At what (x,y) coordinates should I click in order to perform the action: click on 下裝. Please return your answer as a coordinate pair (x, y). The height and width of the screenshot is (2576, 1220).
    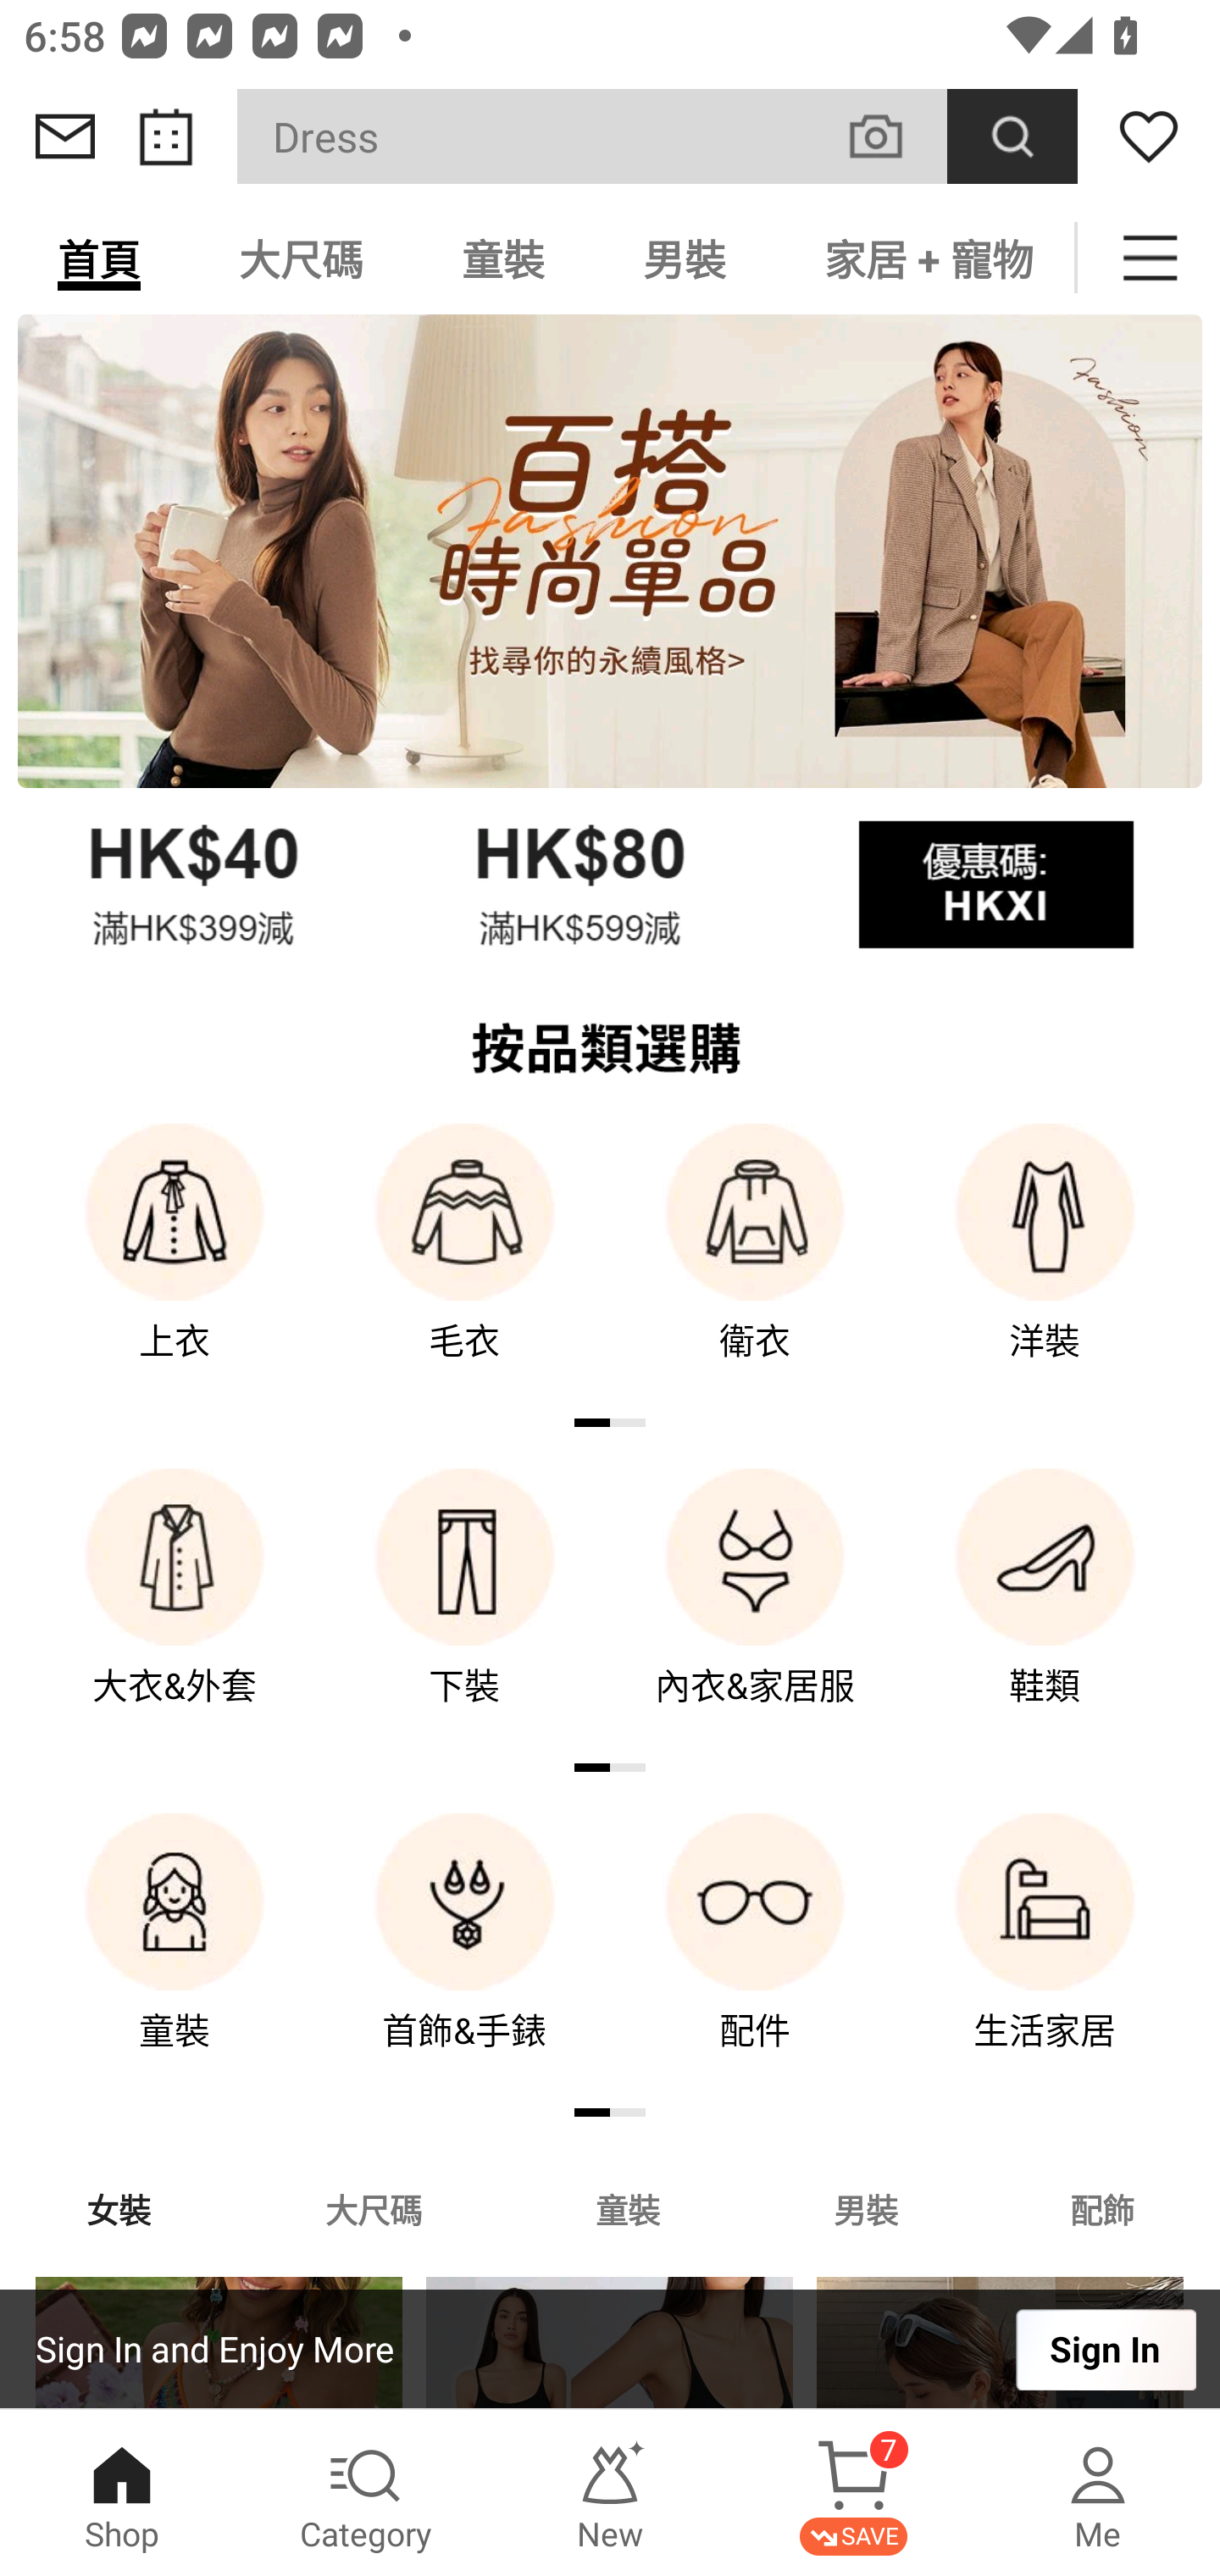
    Looking at the image, I should click on (464, 1610).